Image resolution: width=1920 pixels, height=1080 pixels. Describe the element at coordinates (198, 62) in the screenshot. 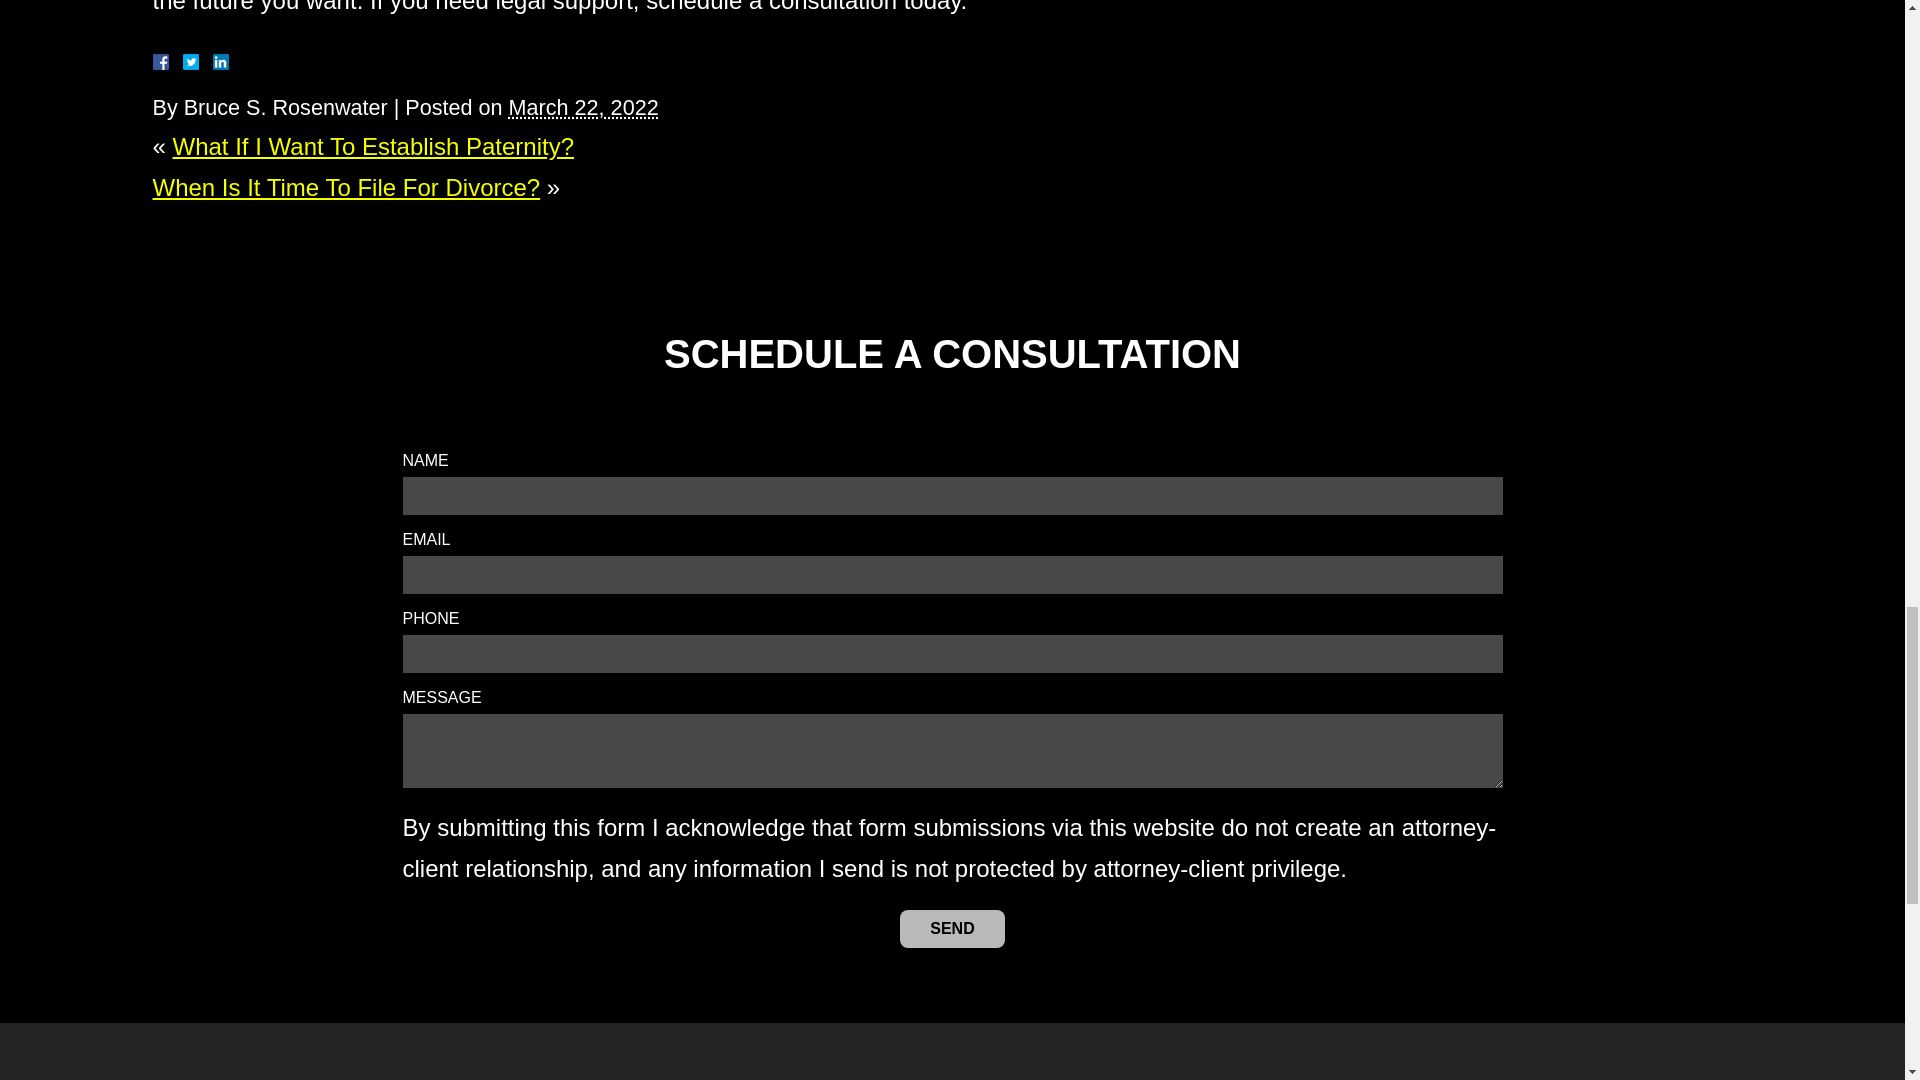

I see `Twitter` at that location.